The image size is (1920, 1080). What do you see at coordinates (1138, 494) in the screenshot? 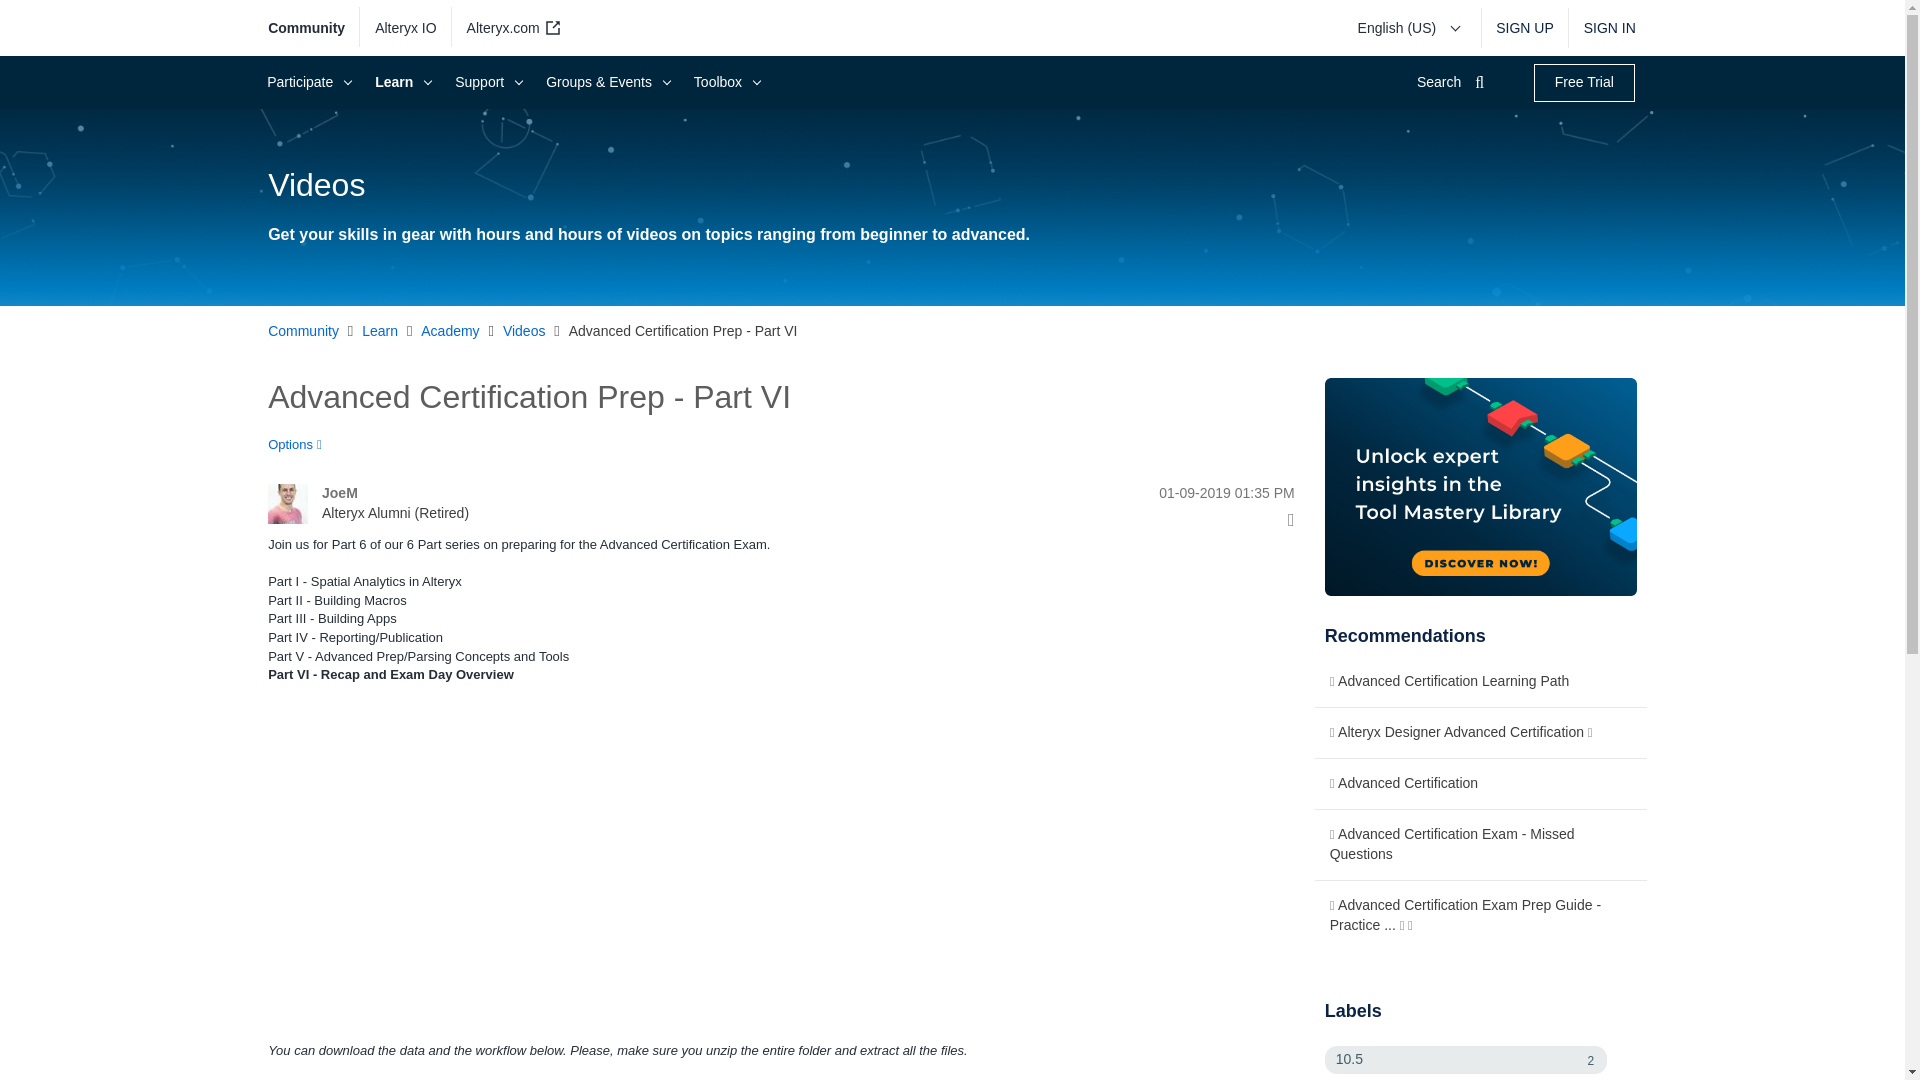
I see `Posted on` at bounding box center [1138, 494].